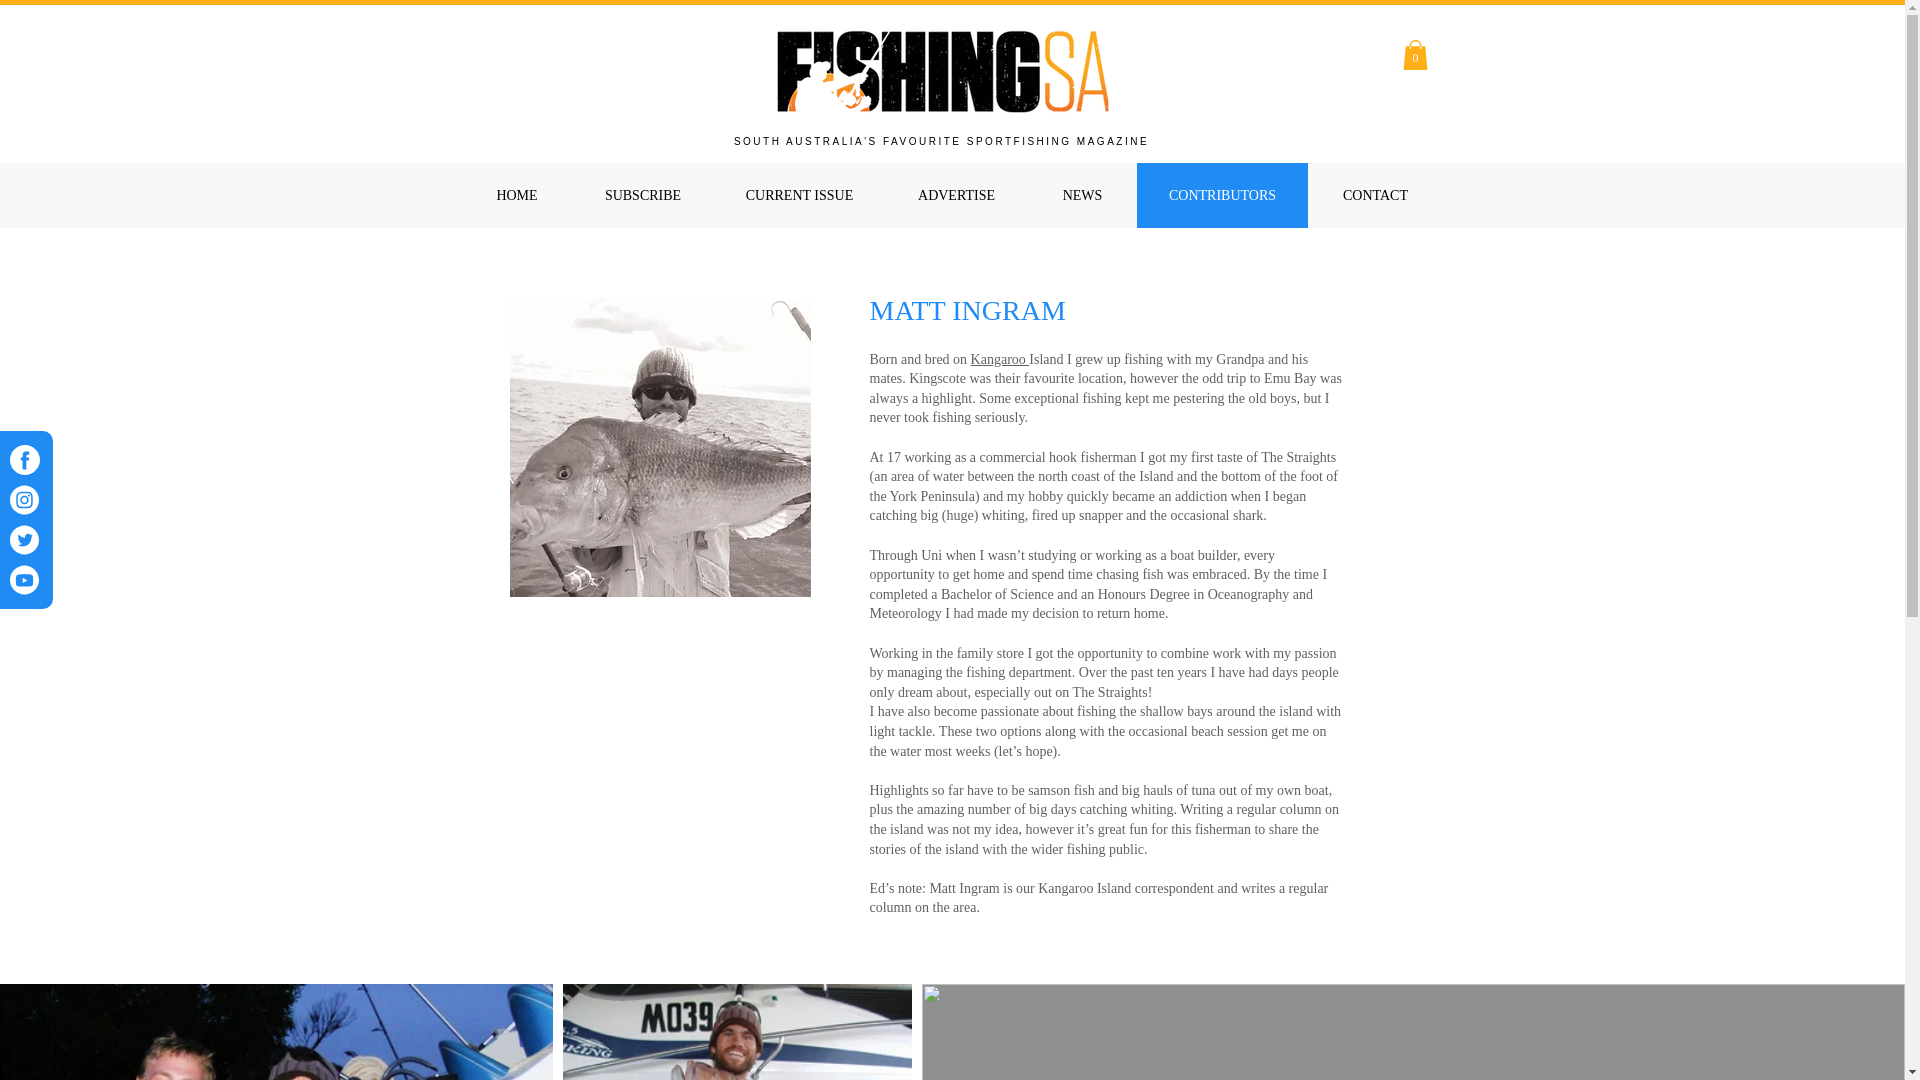 The height and width of the screenshot is (1080, 1920). What do you see at coordinates (643, 195) in the screenshot?
I see `SUBSCRIBE` at bounding box center [643, 195].